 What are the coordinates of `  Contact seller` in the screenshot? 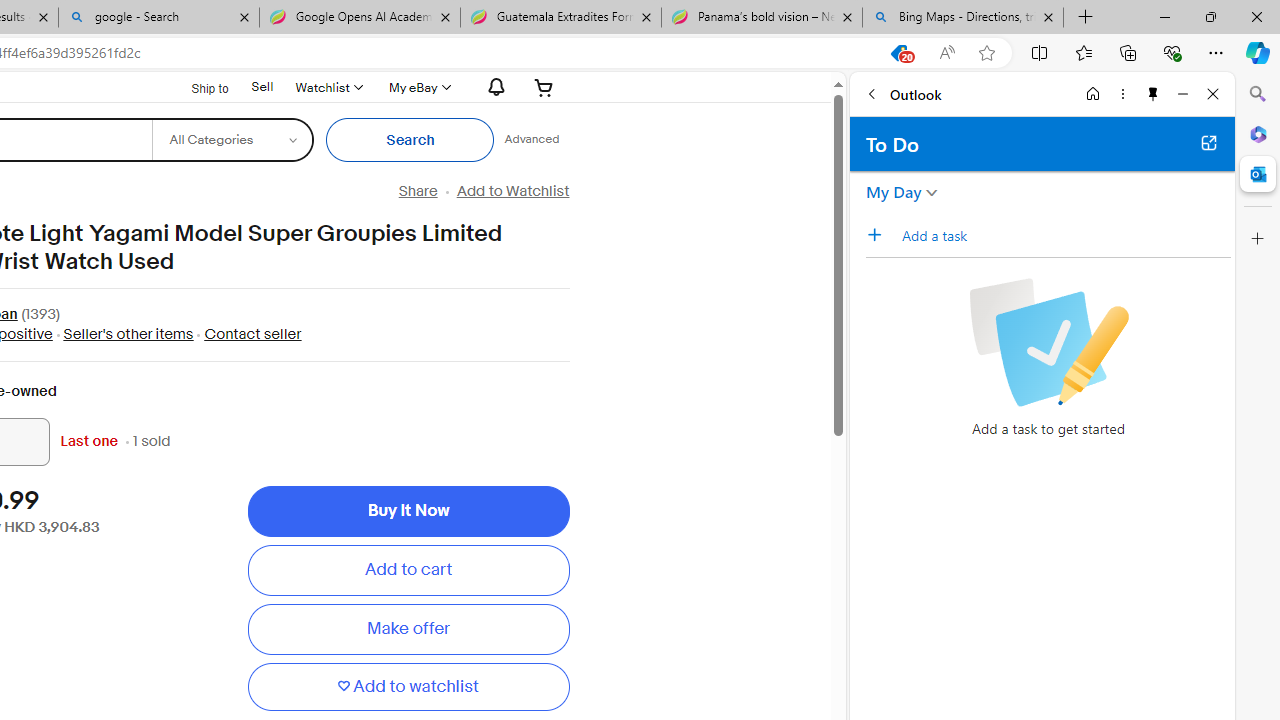 It's located at (248, 334).